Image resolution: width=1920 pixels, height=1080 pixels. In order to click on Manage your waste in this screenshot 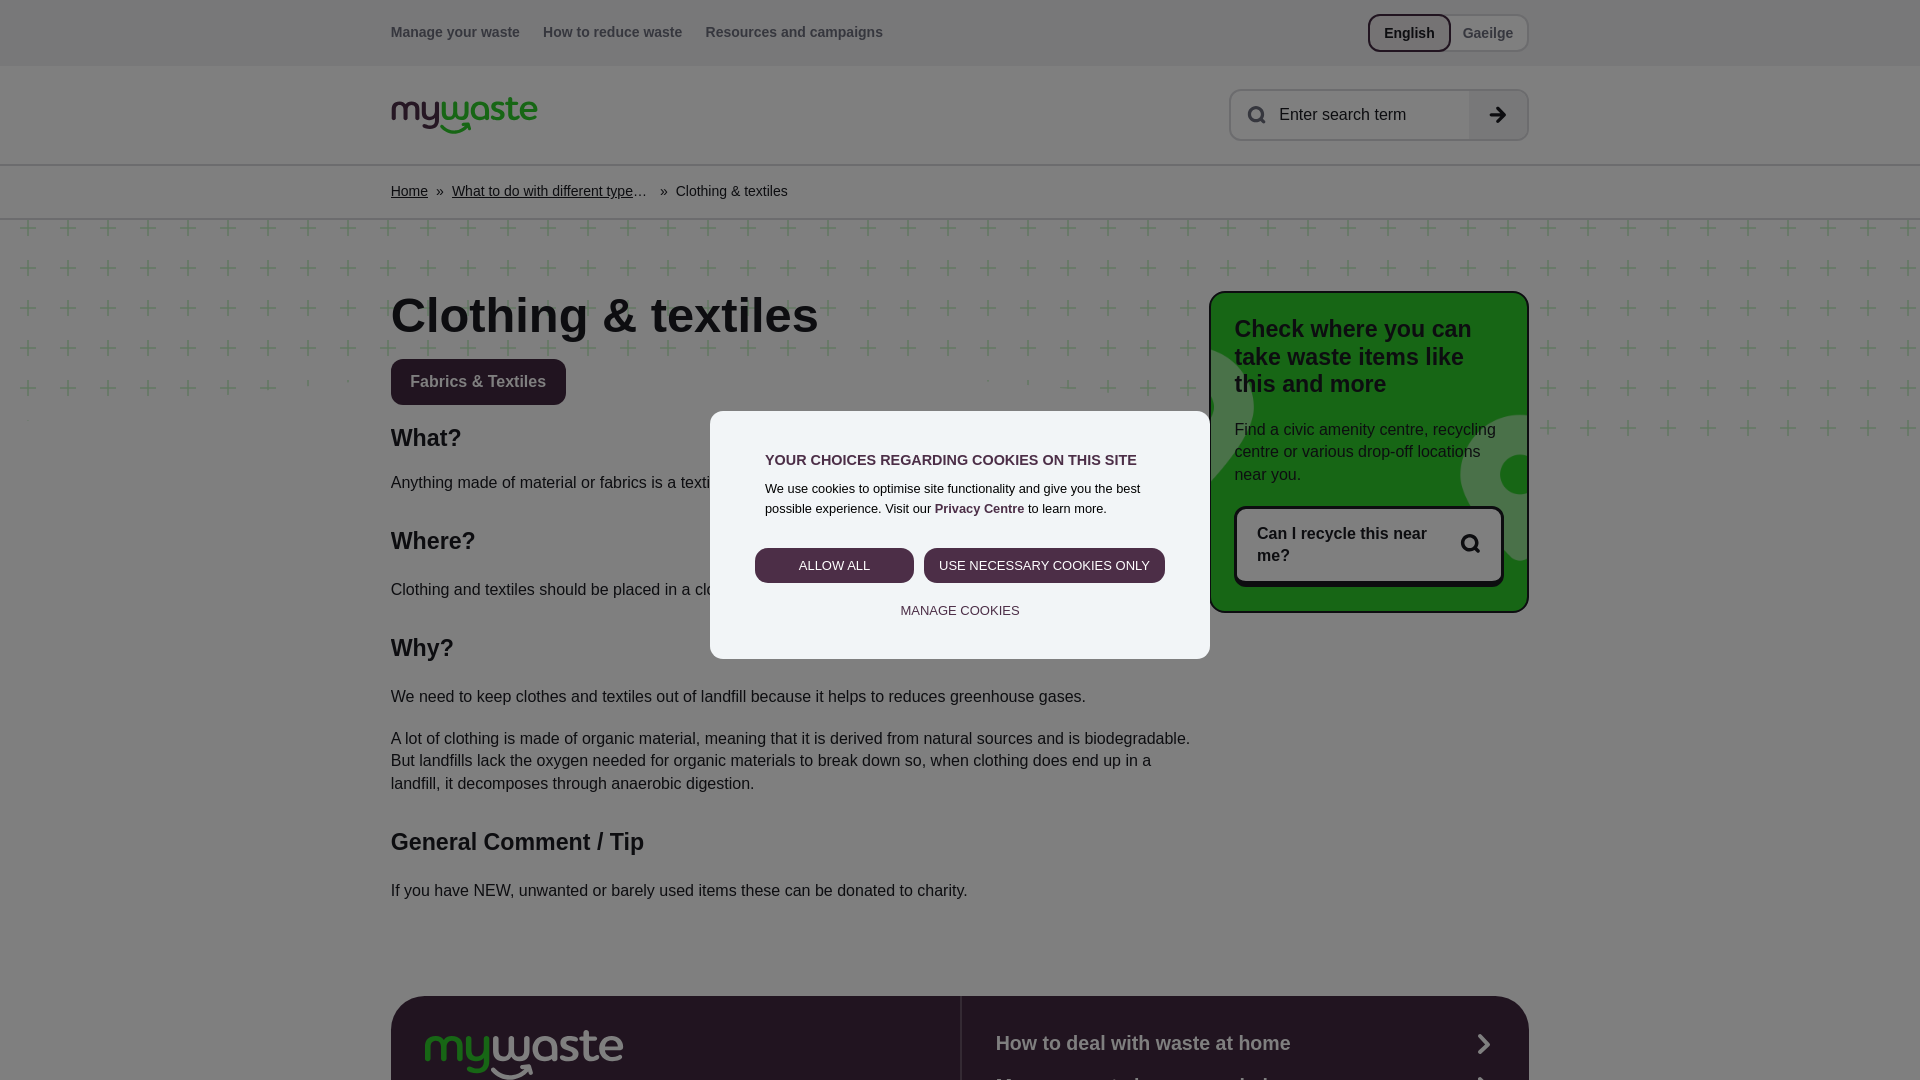, I will do `click(456, 32)`.